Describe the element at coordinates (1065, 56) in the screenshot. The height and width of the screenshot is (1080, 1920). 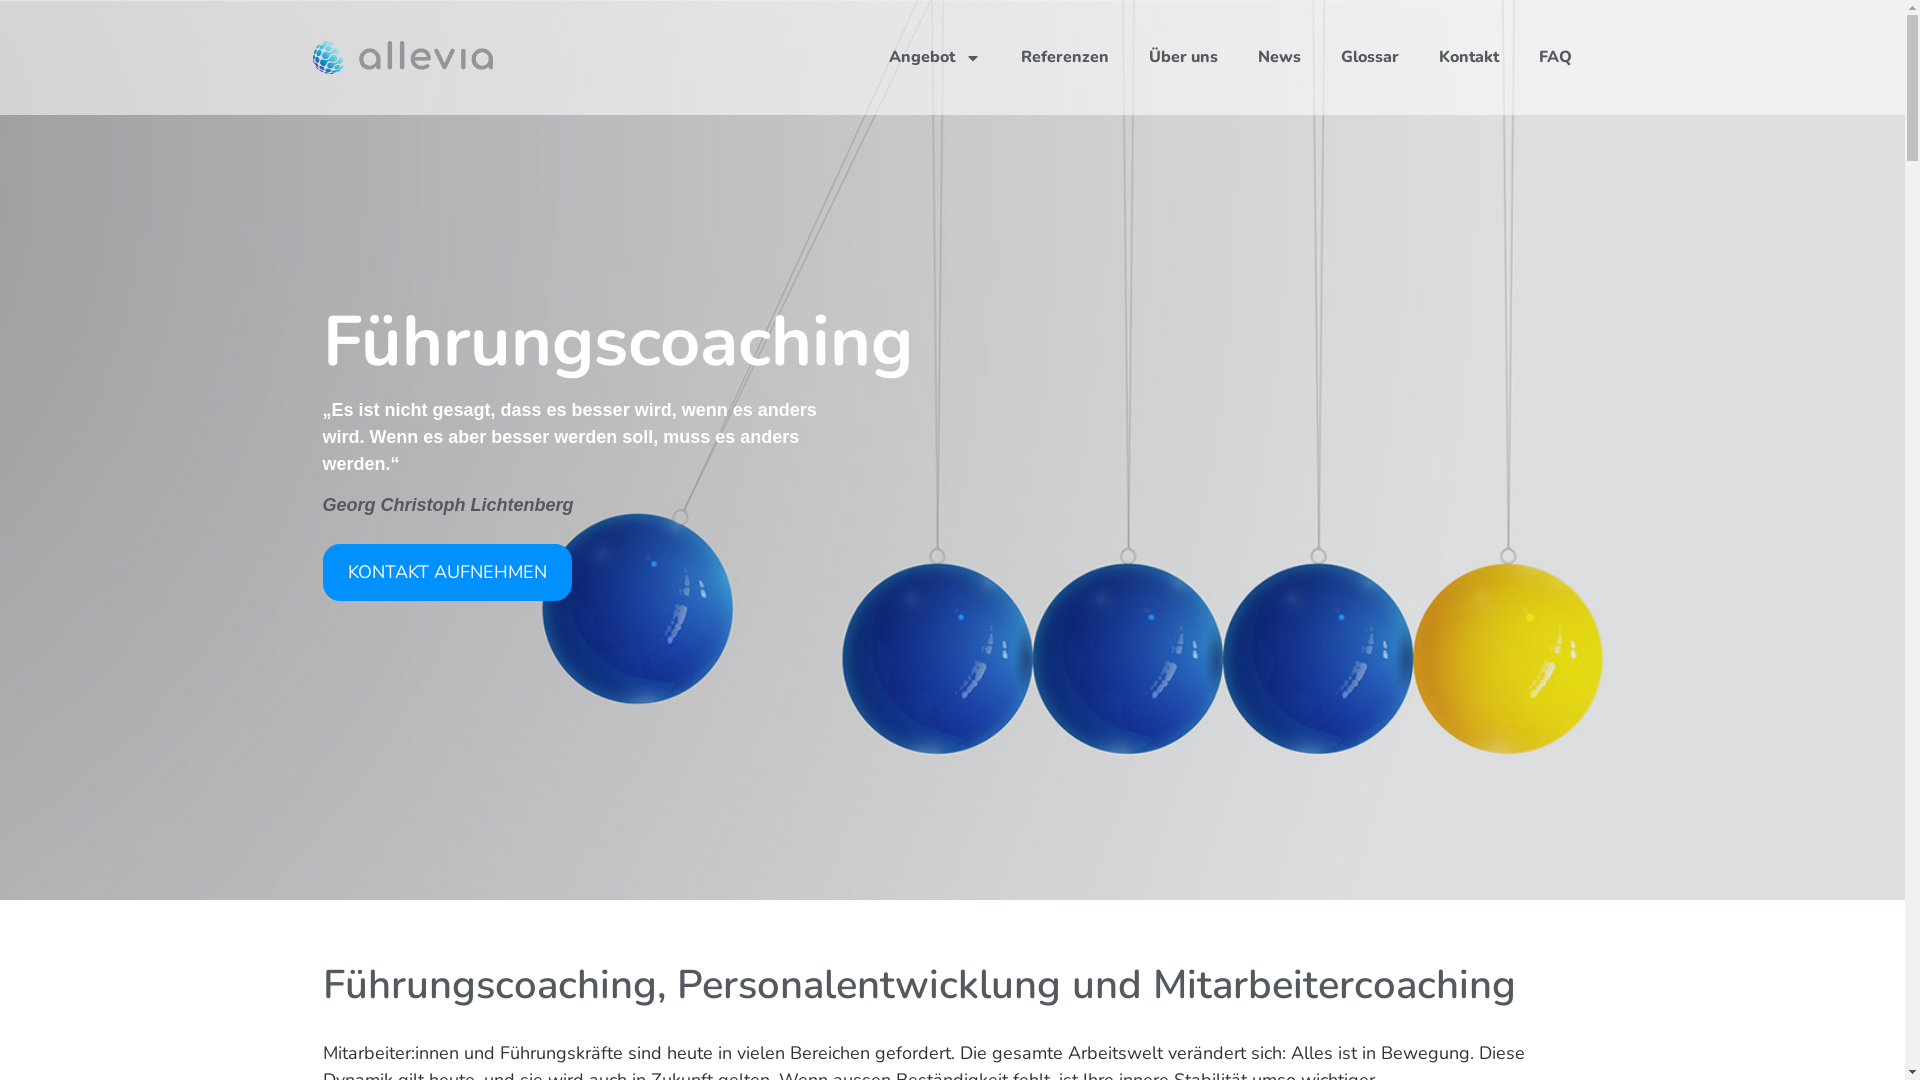
I see `Referenzen` at that location.